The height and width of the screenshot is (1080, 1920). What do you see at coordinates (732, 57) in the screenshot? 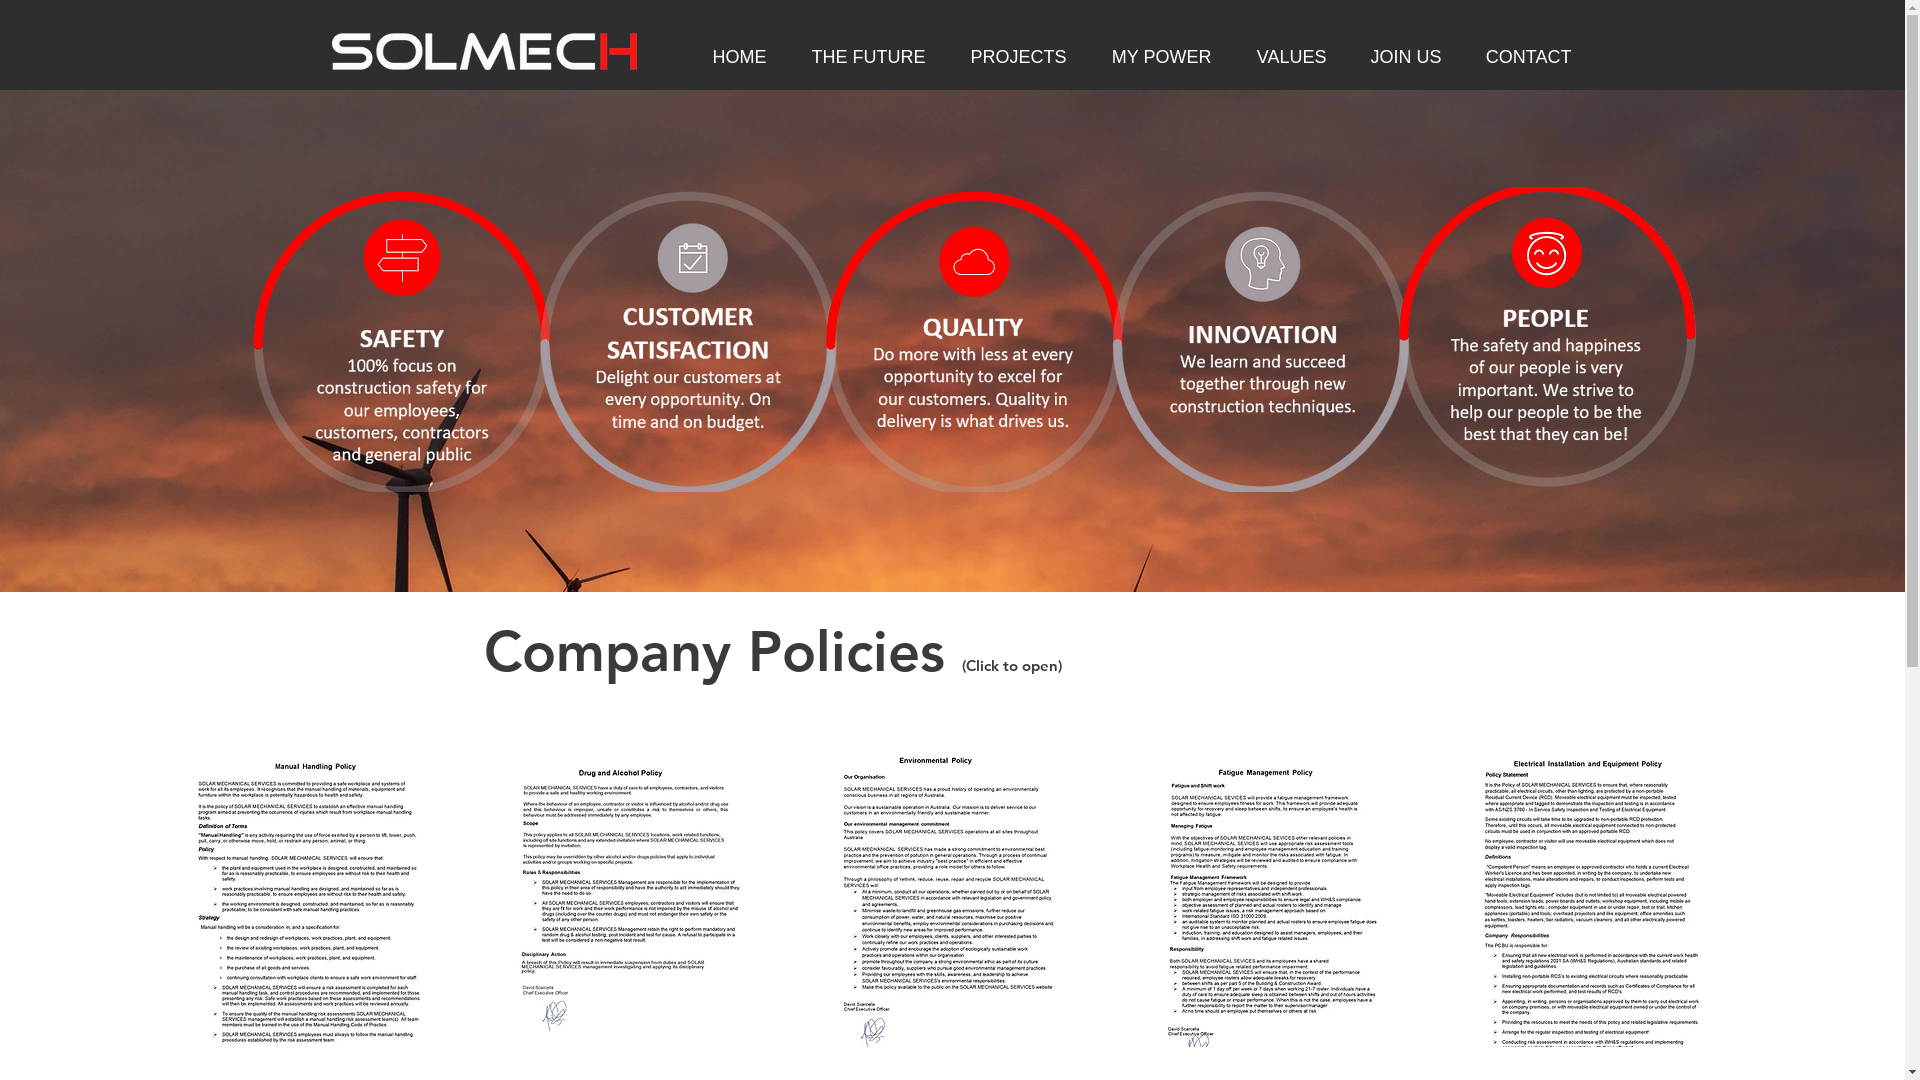
I see `HOME` at bounding box center [732, 57].